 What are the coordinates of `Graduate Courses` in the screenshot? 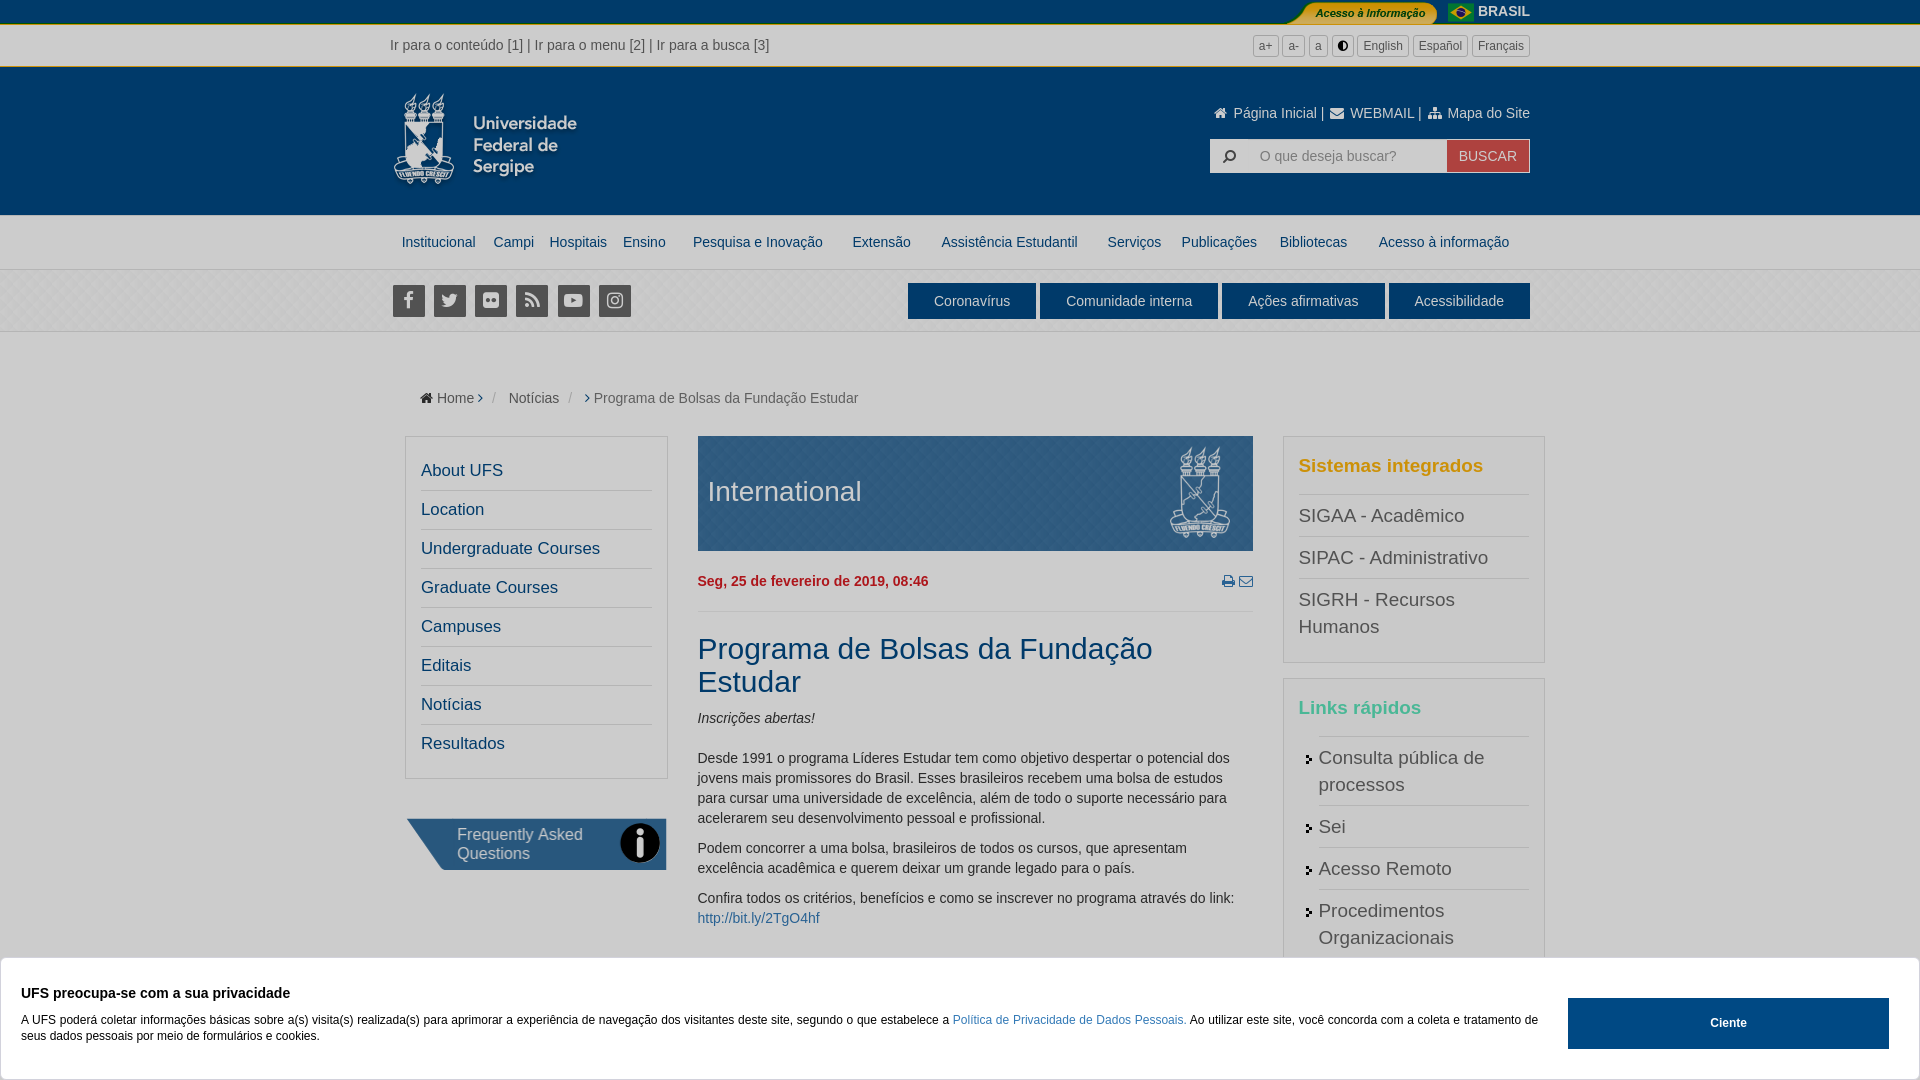 It's located at (490, 588).